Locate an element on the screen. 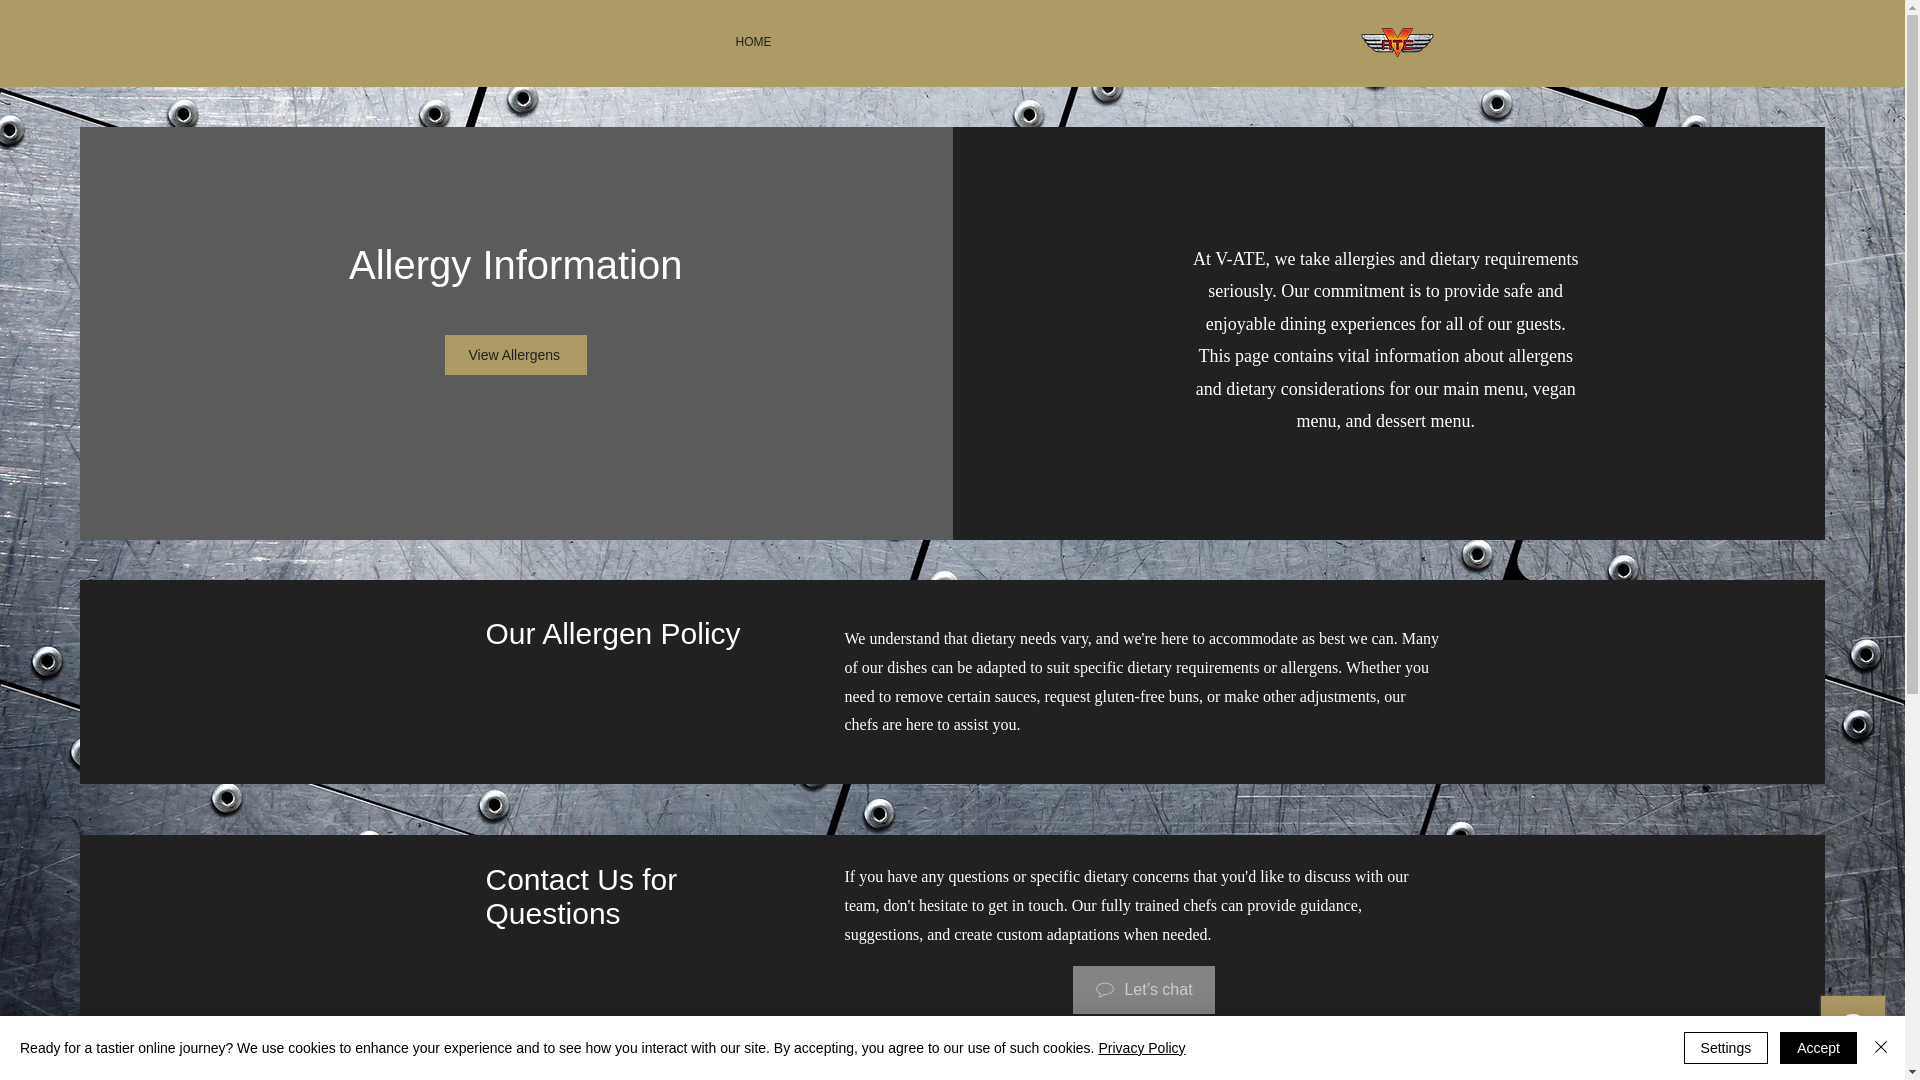 This screenshot has height=1080, width=1920. Accept is located at coordinates (1818, 1048).